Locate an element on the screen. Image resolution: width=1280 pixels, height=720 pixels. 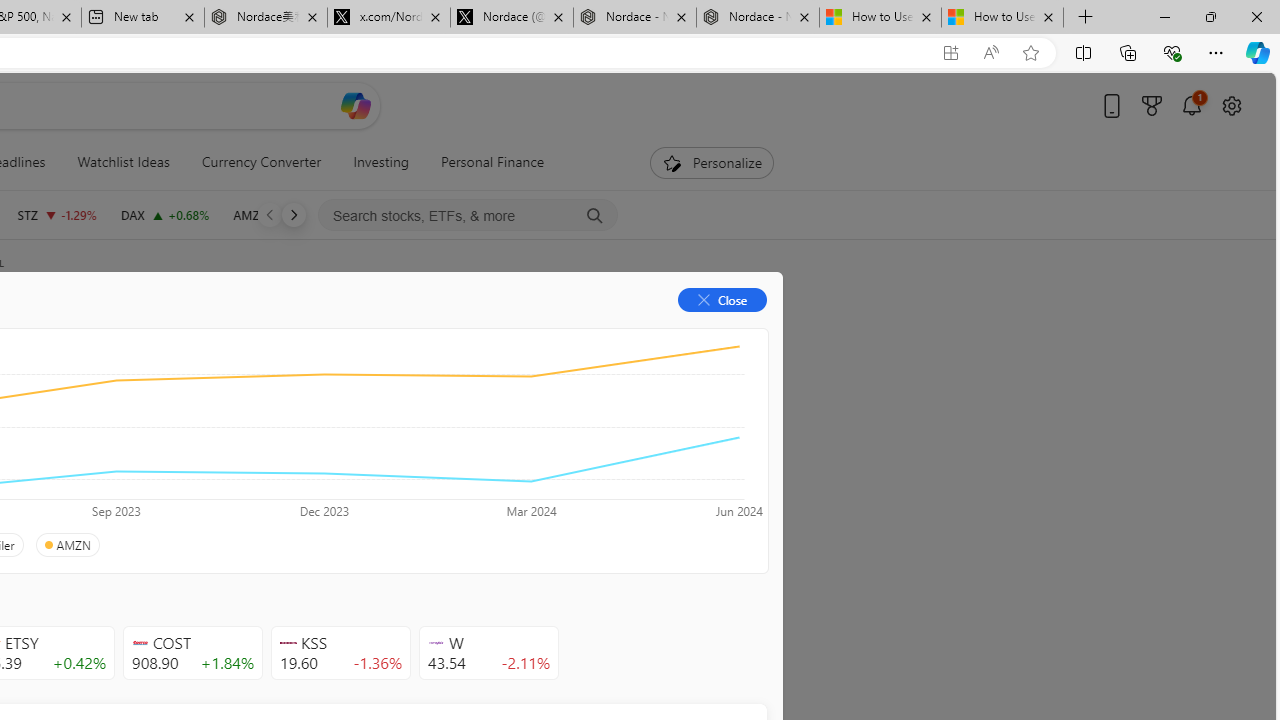
Class: autoSuggestIcon-DS-EntryPoint1-2 is located at coordinates (436, 643).